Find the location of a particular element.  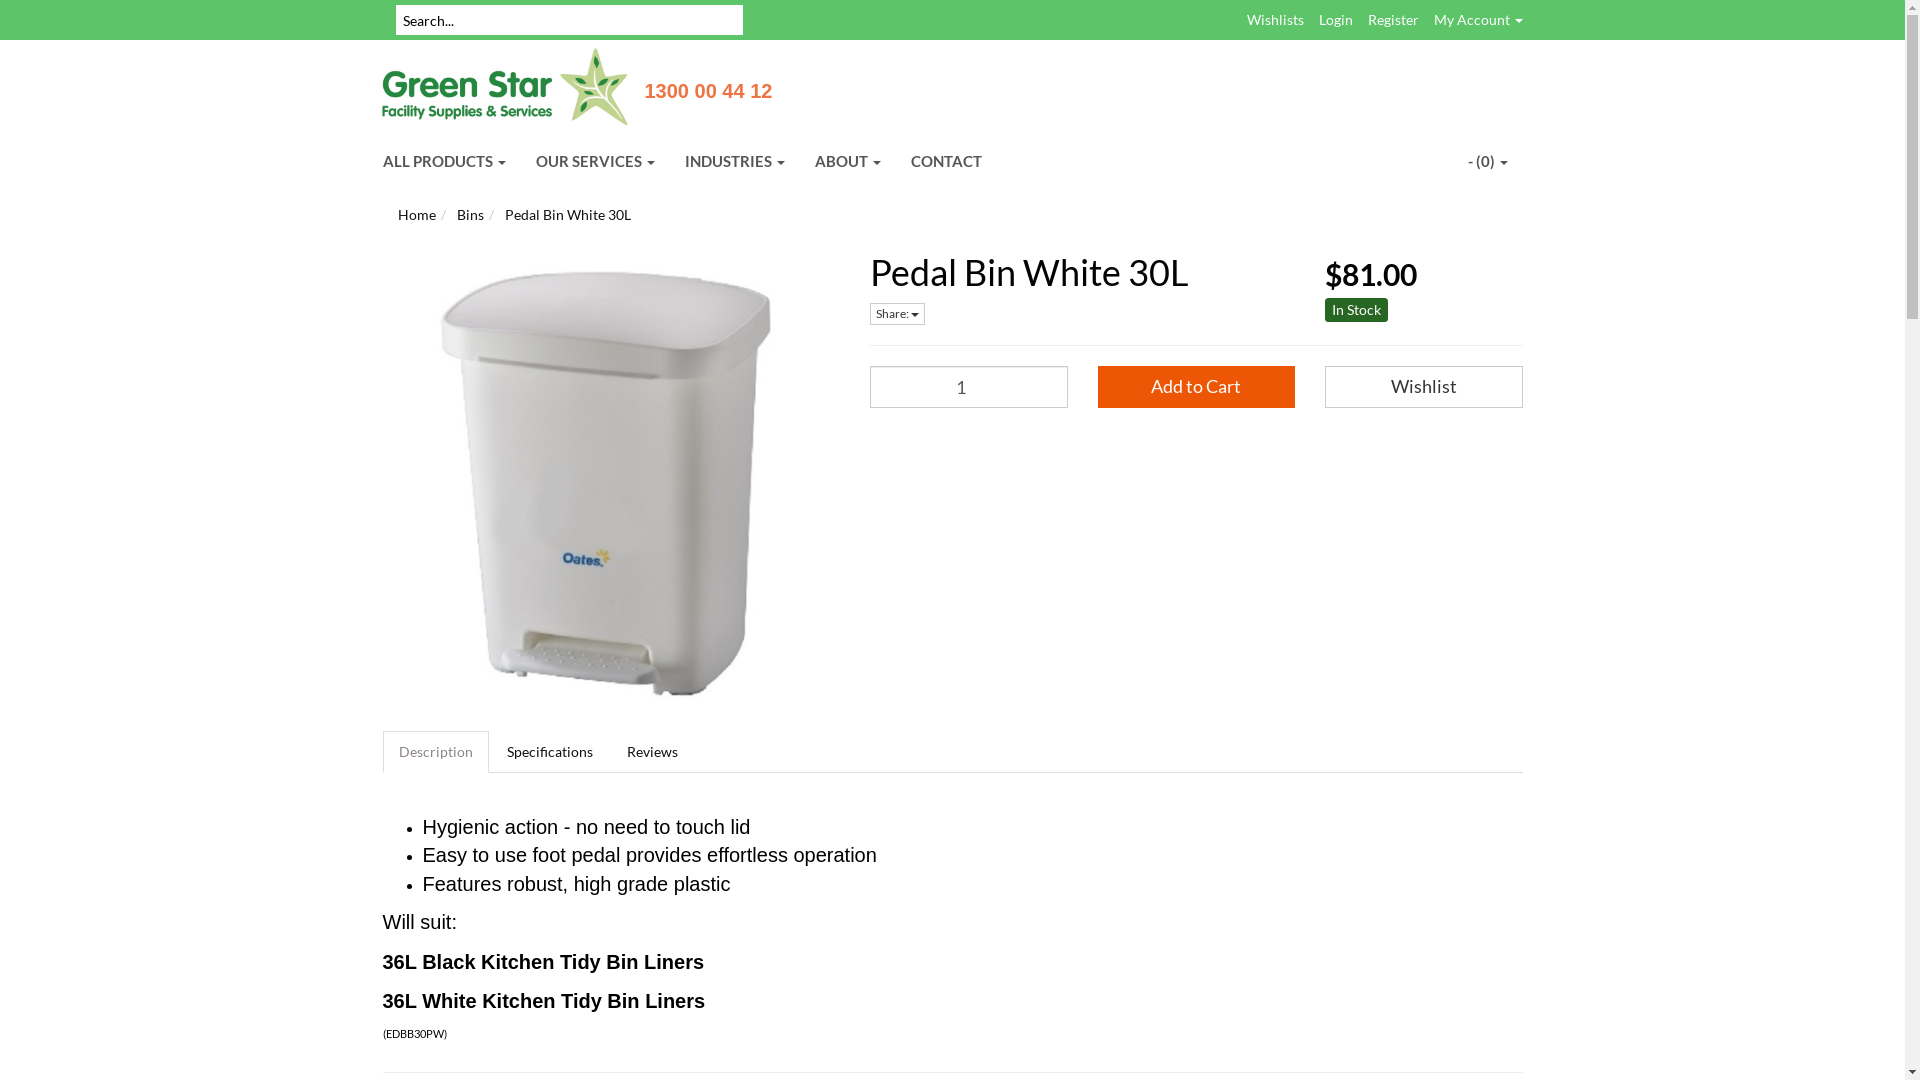

ABOUT is located at coordinates (848, 161).